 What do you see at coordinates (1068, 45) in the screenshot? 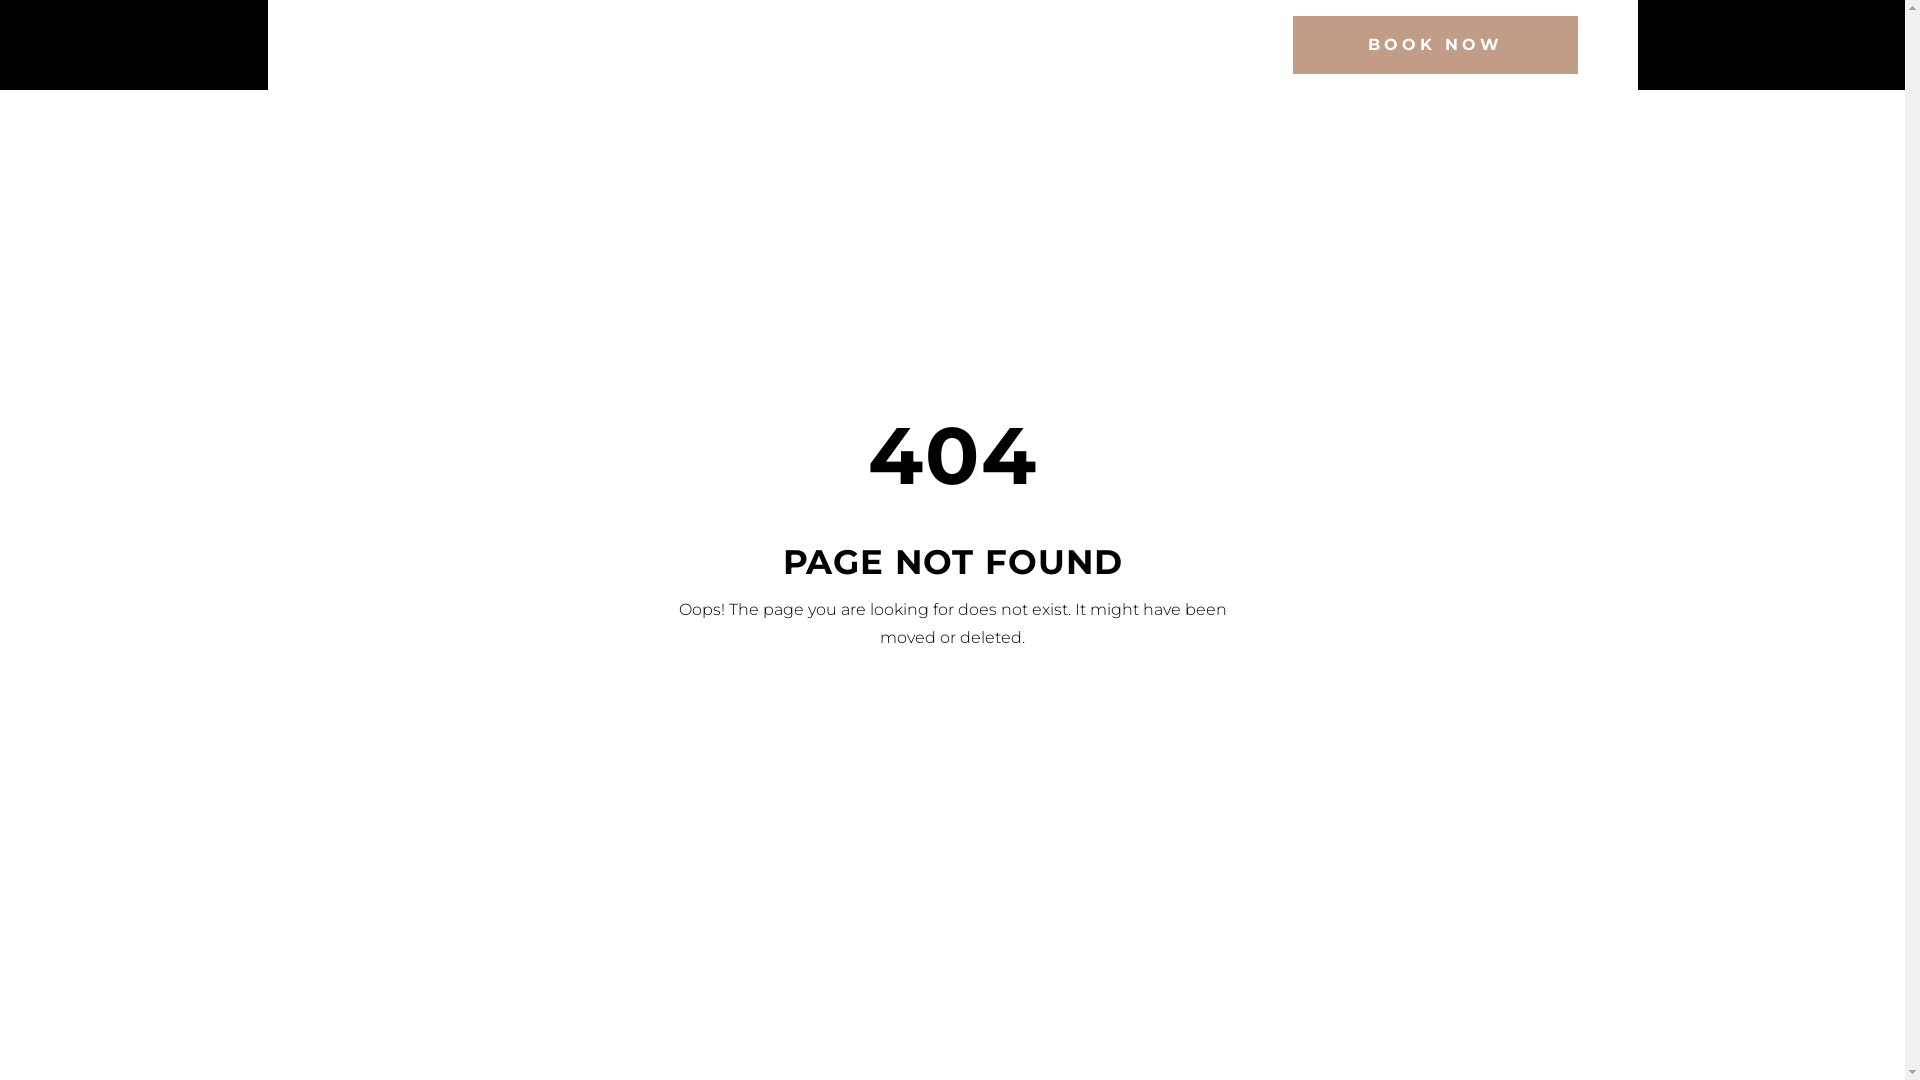
I see `CAREERS` at bounding box center [1068, 45].